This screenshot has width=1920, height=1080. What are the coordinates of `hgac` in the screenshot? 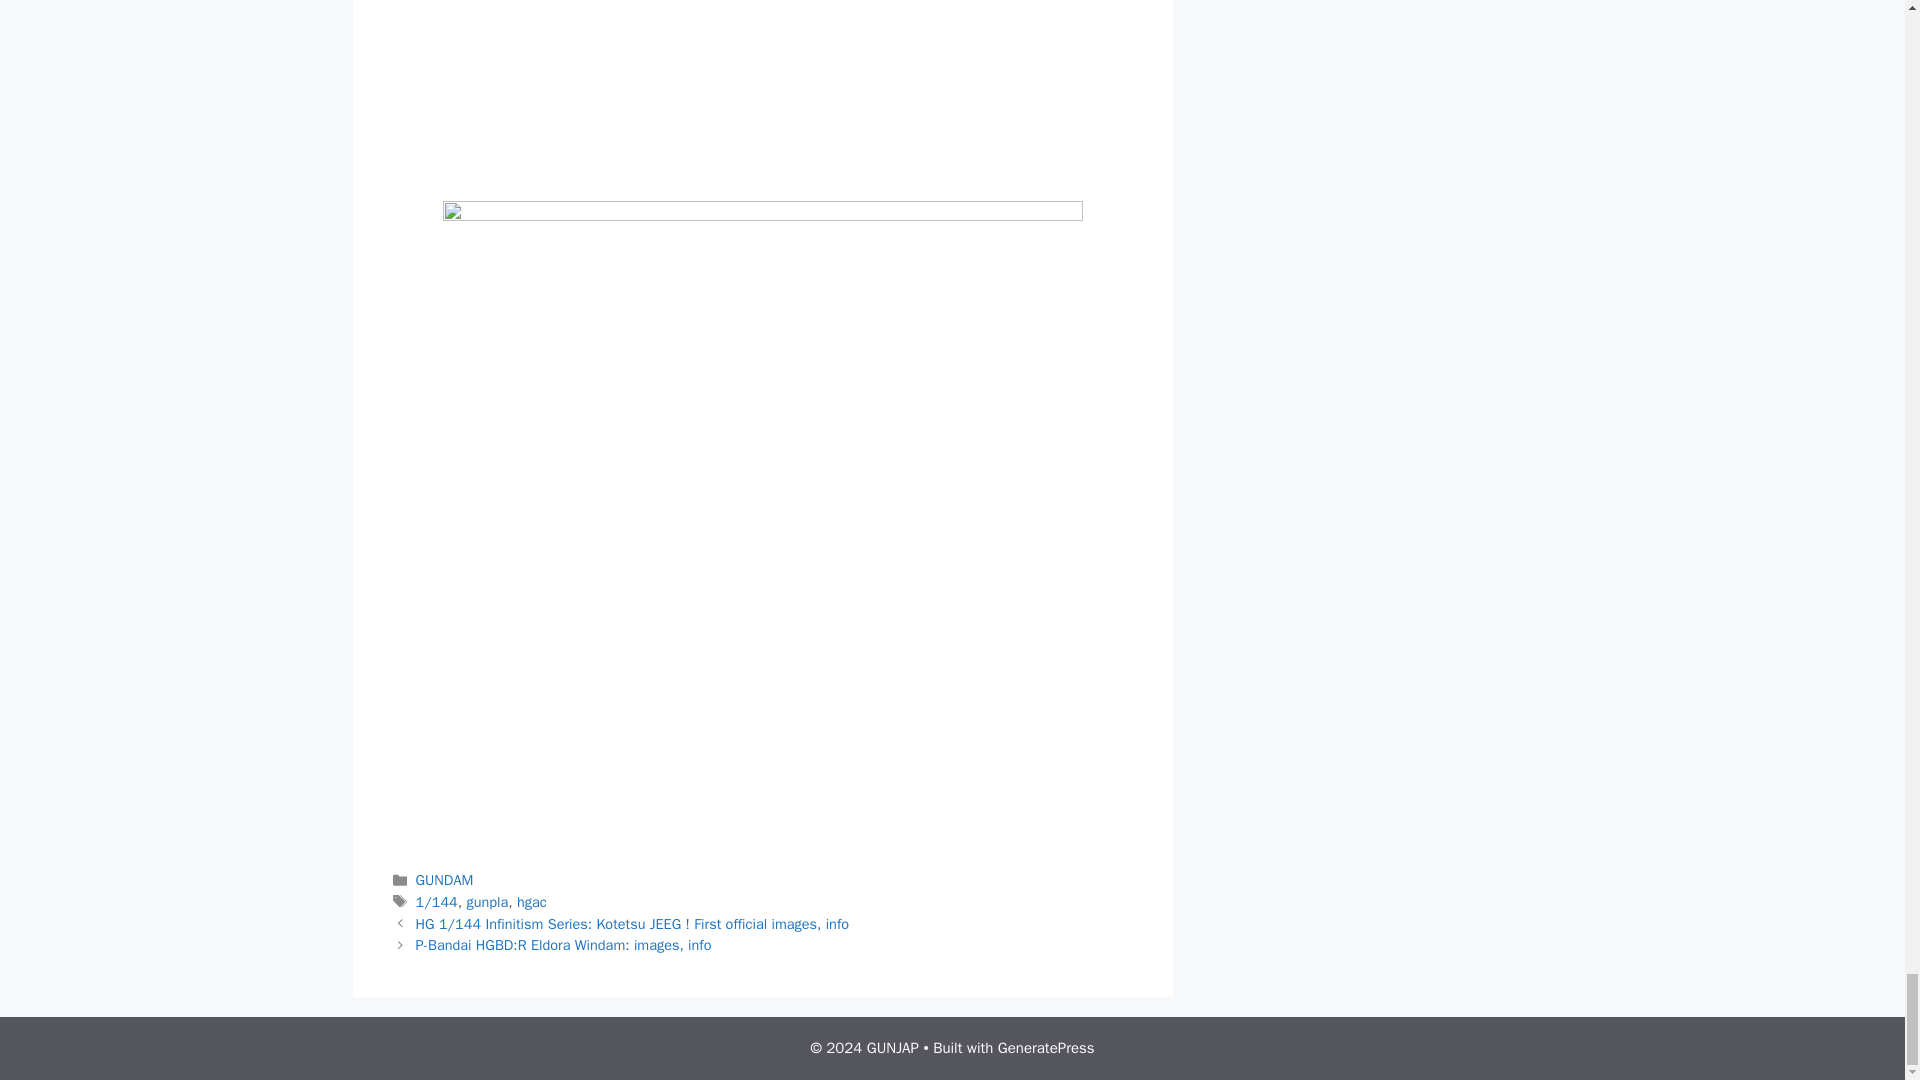 It's located at (532, 902).